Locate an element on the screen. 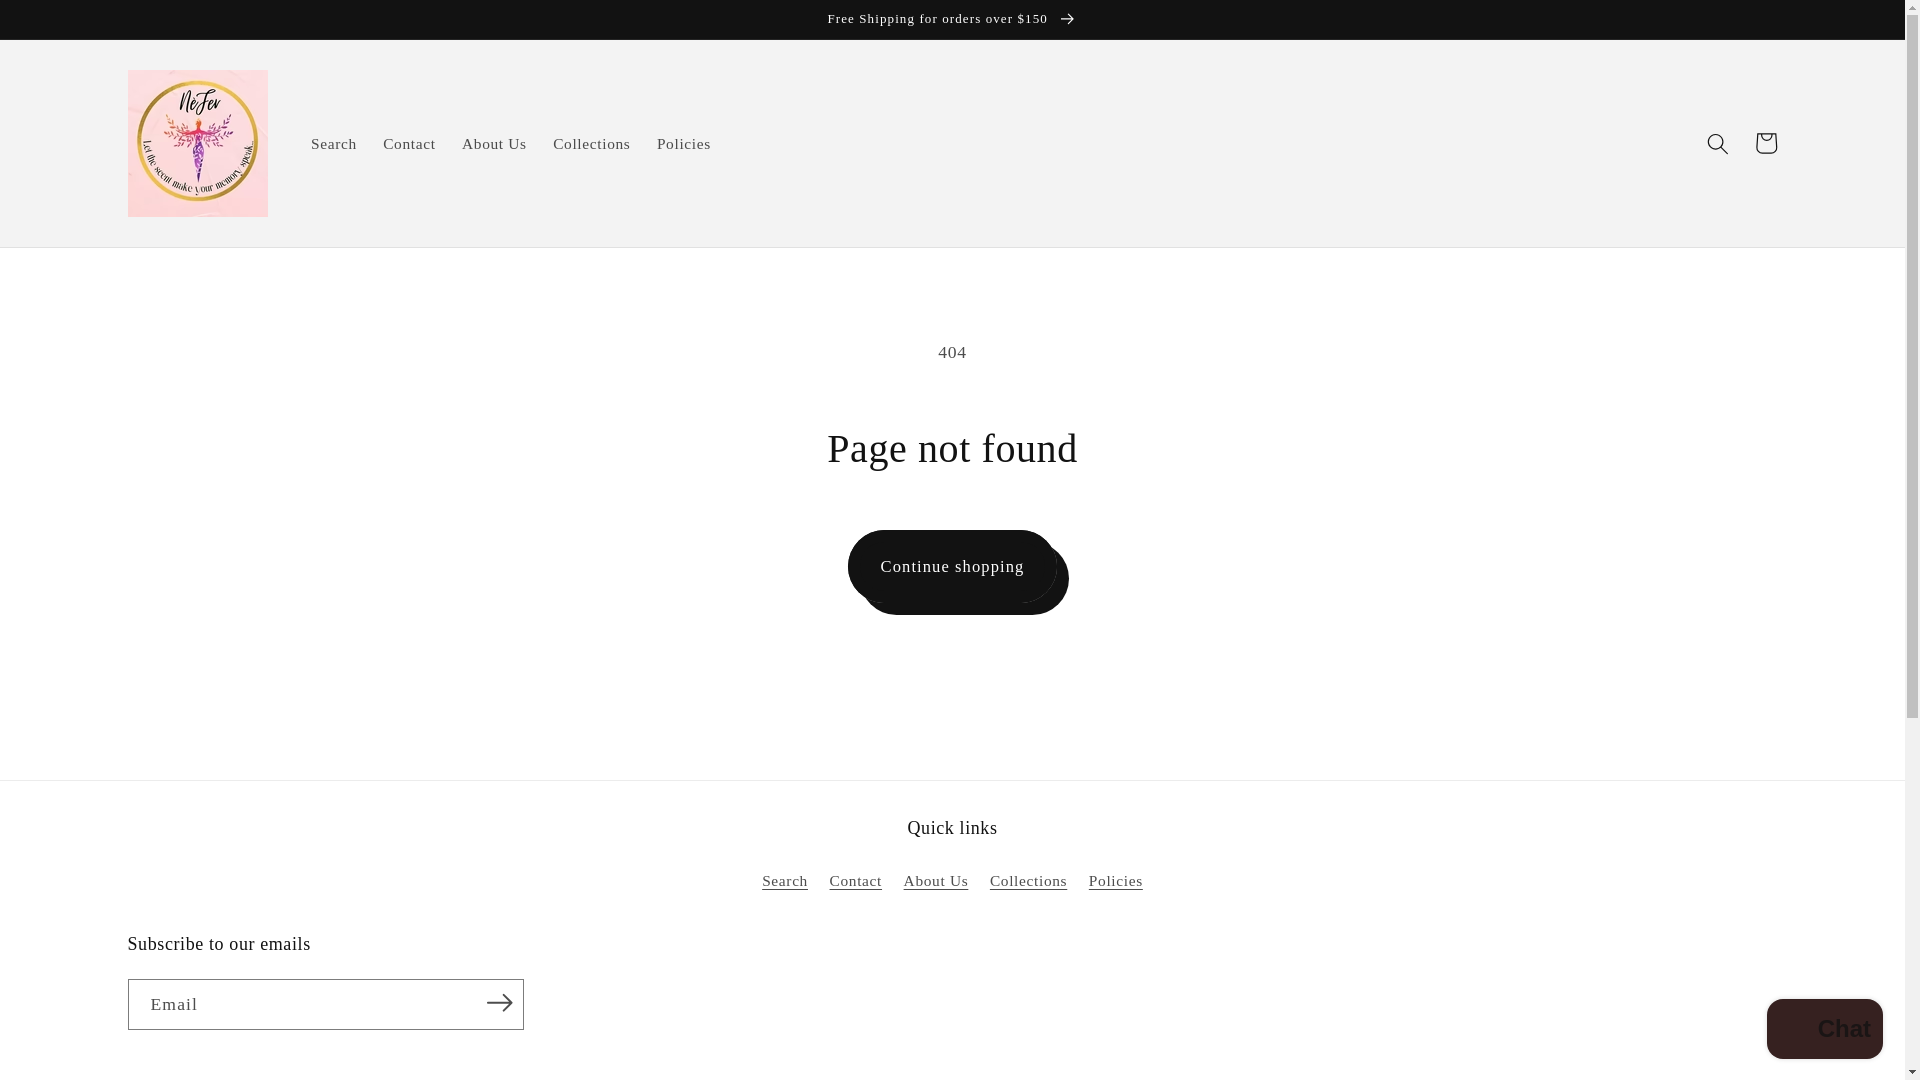 This screenshot has width=1920, height=1080. Search is located at coordinates (334, 144).